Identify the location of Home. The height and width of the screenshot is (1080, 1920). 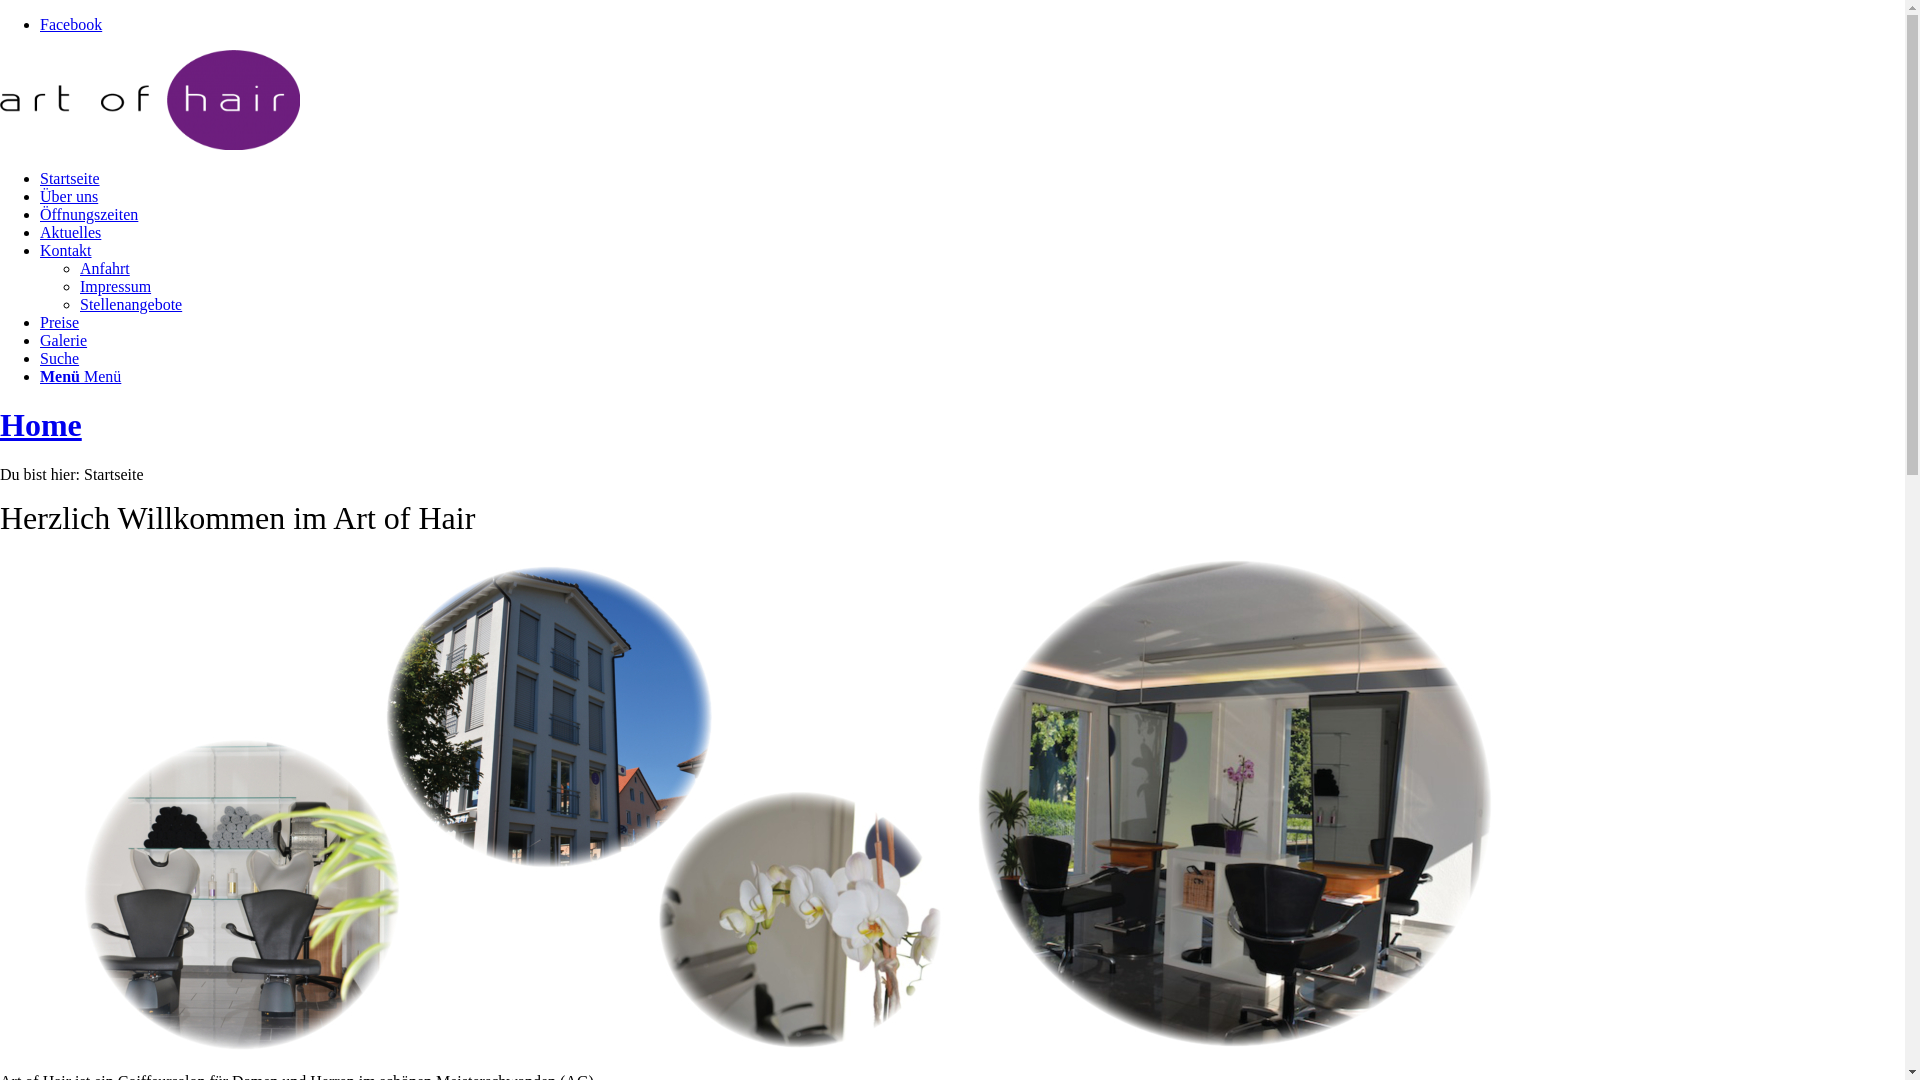
(41, 425).